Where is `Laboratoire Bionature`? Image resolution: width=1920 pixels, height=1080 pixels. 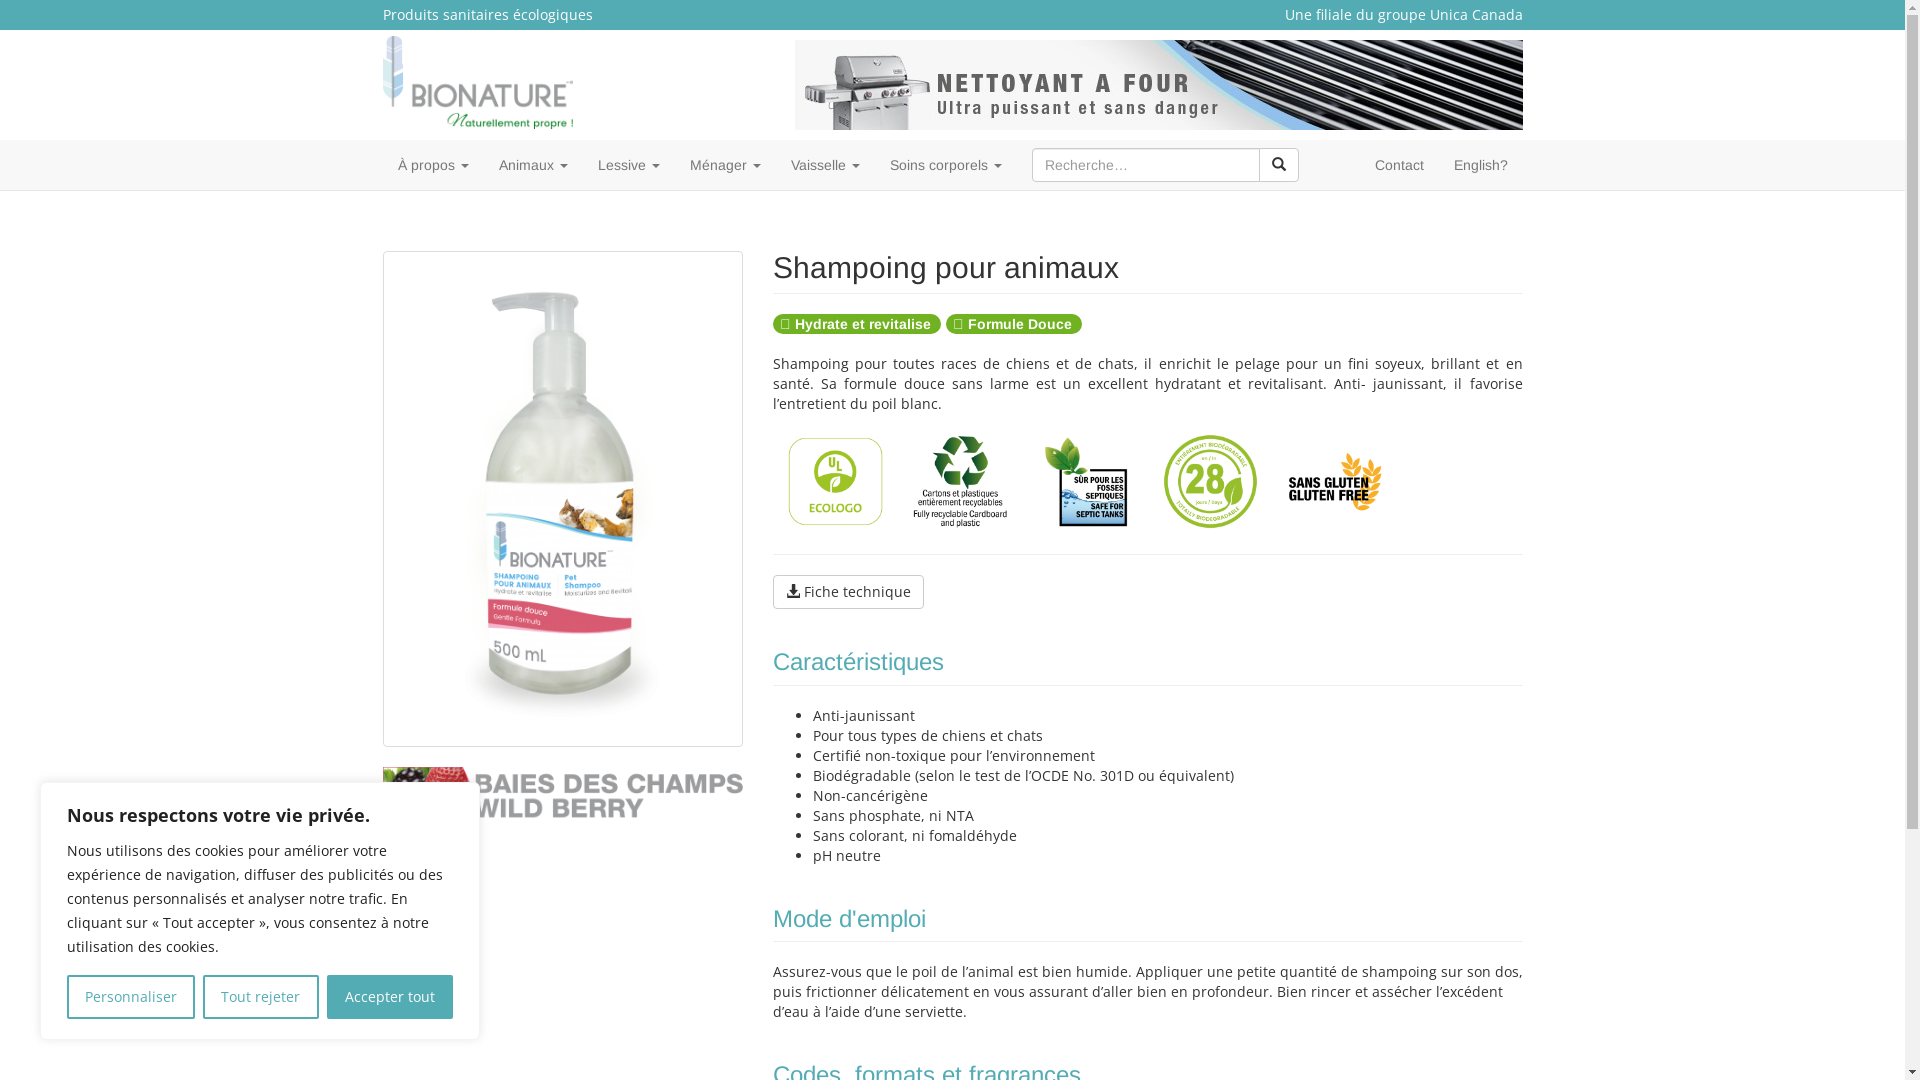 Laboratoire Bionature is located at coordinates (562, 82).